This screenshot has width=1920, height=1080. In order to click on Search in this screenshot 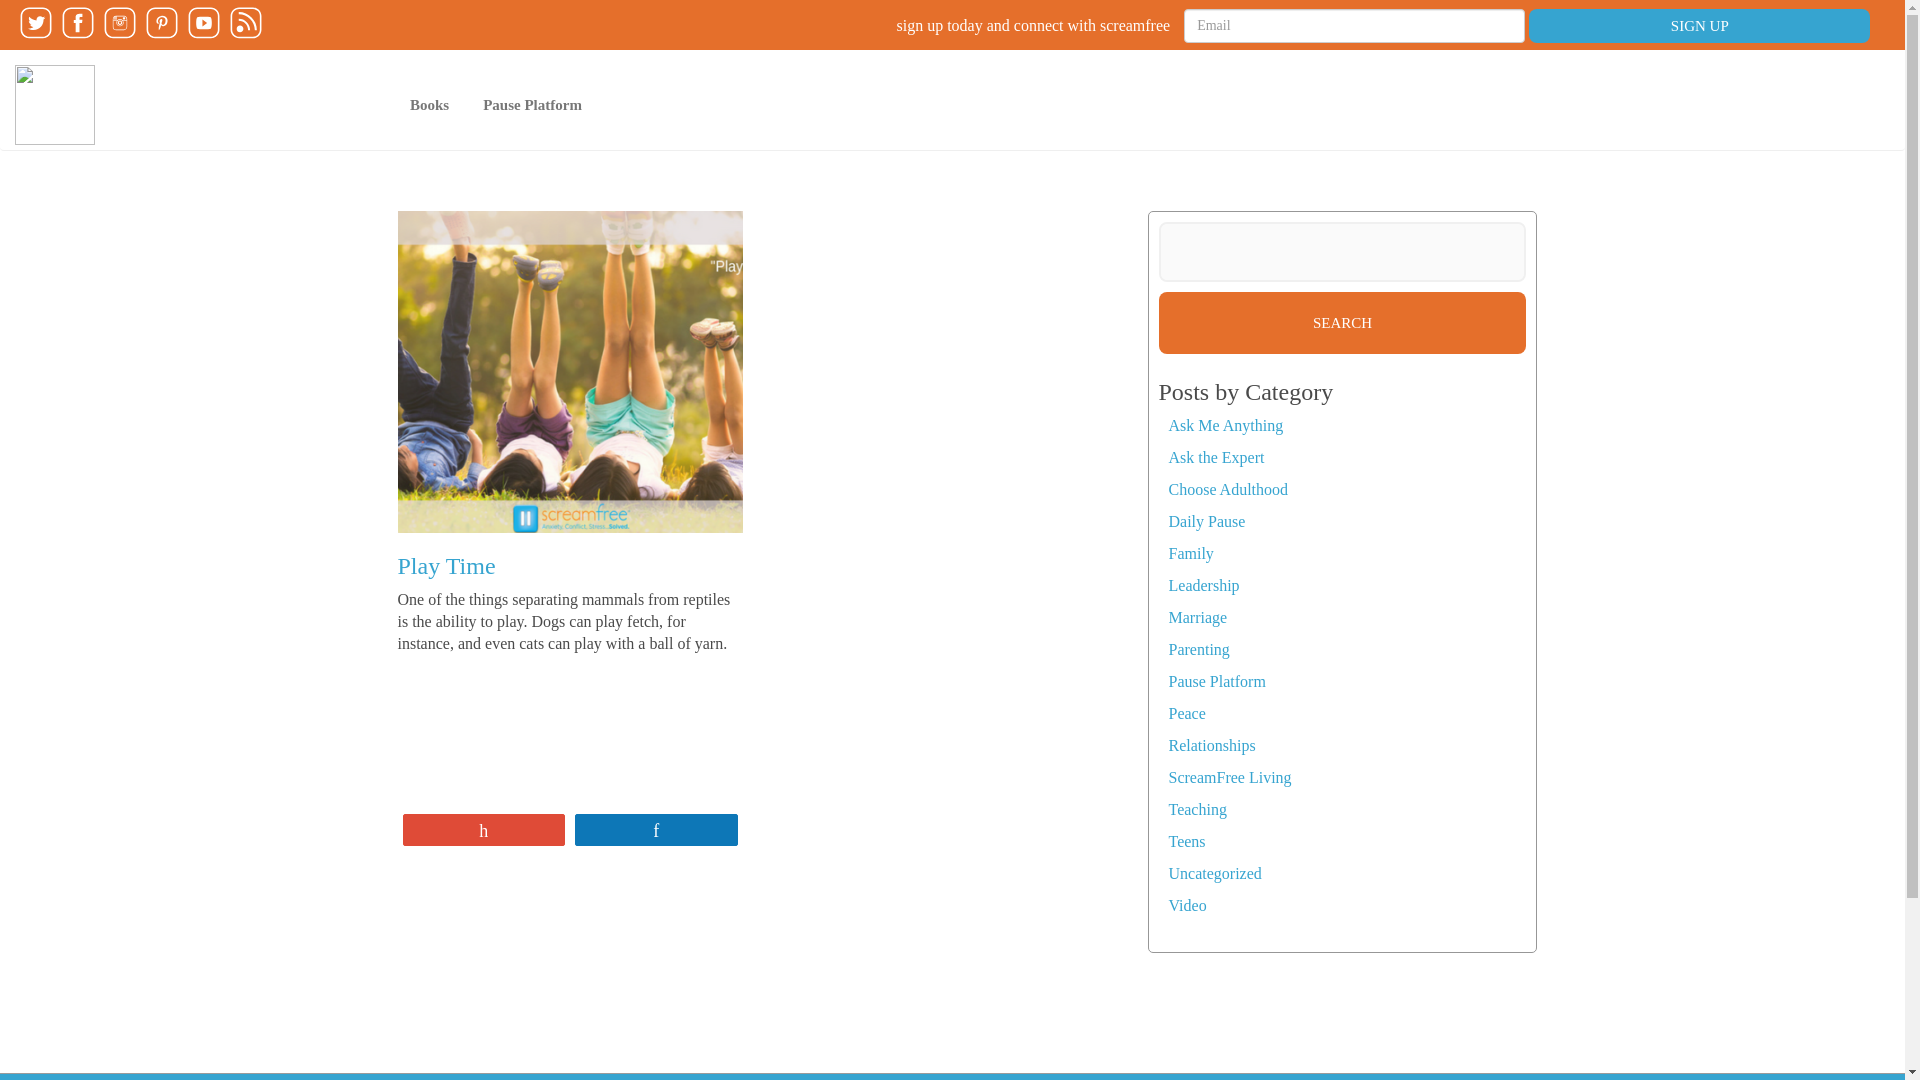, I will do `click(1342, 322)`.